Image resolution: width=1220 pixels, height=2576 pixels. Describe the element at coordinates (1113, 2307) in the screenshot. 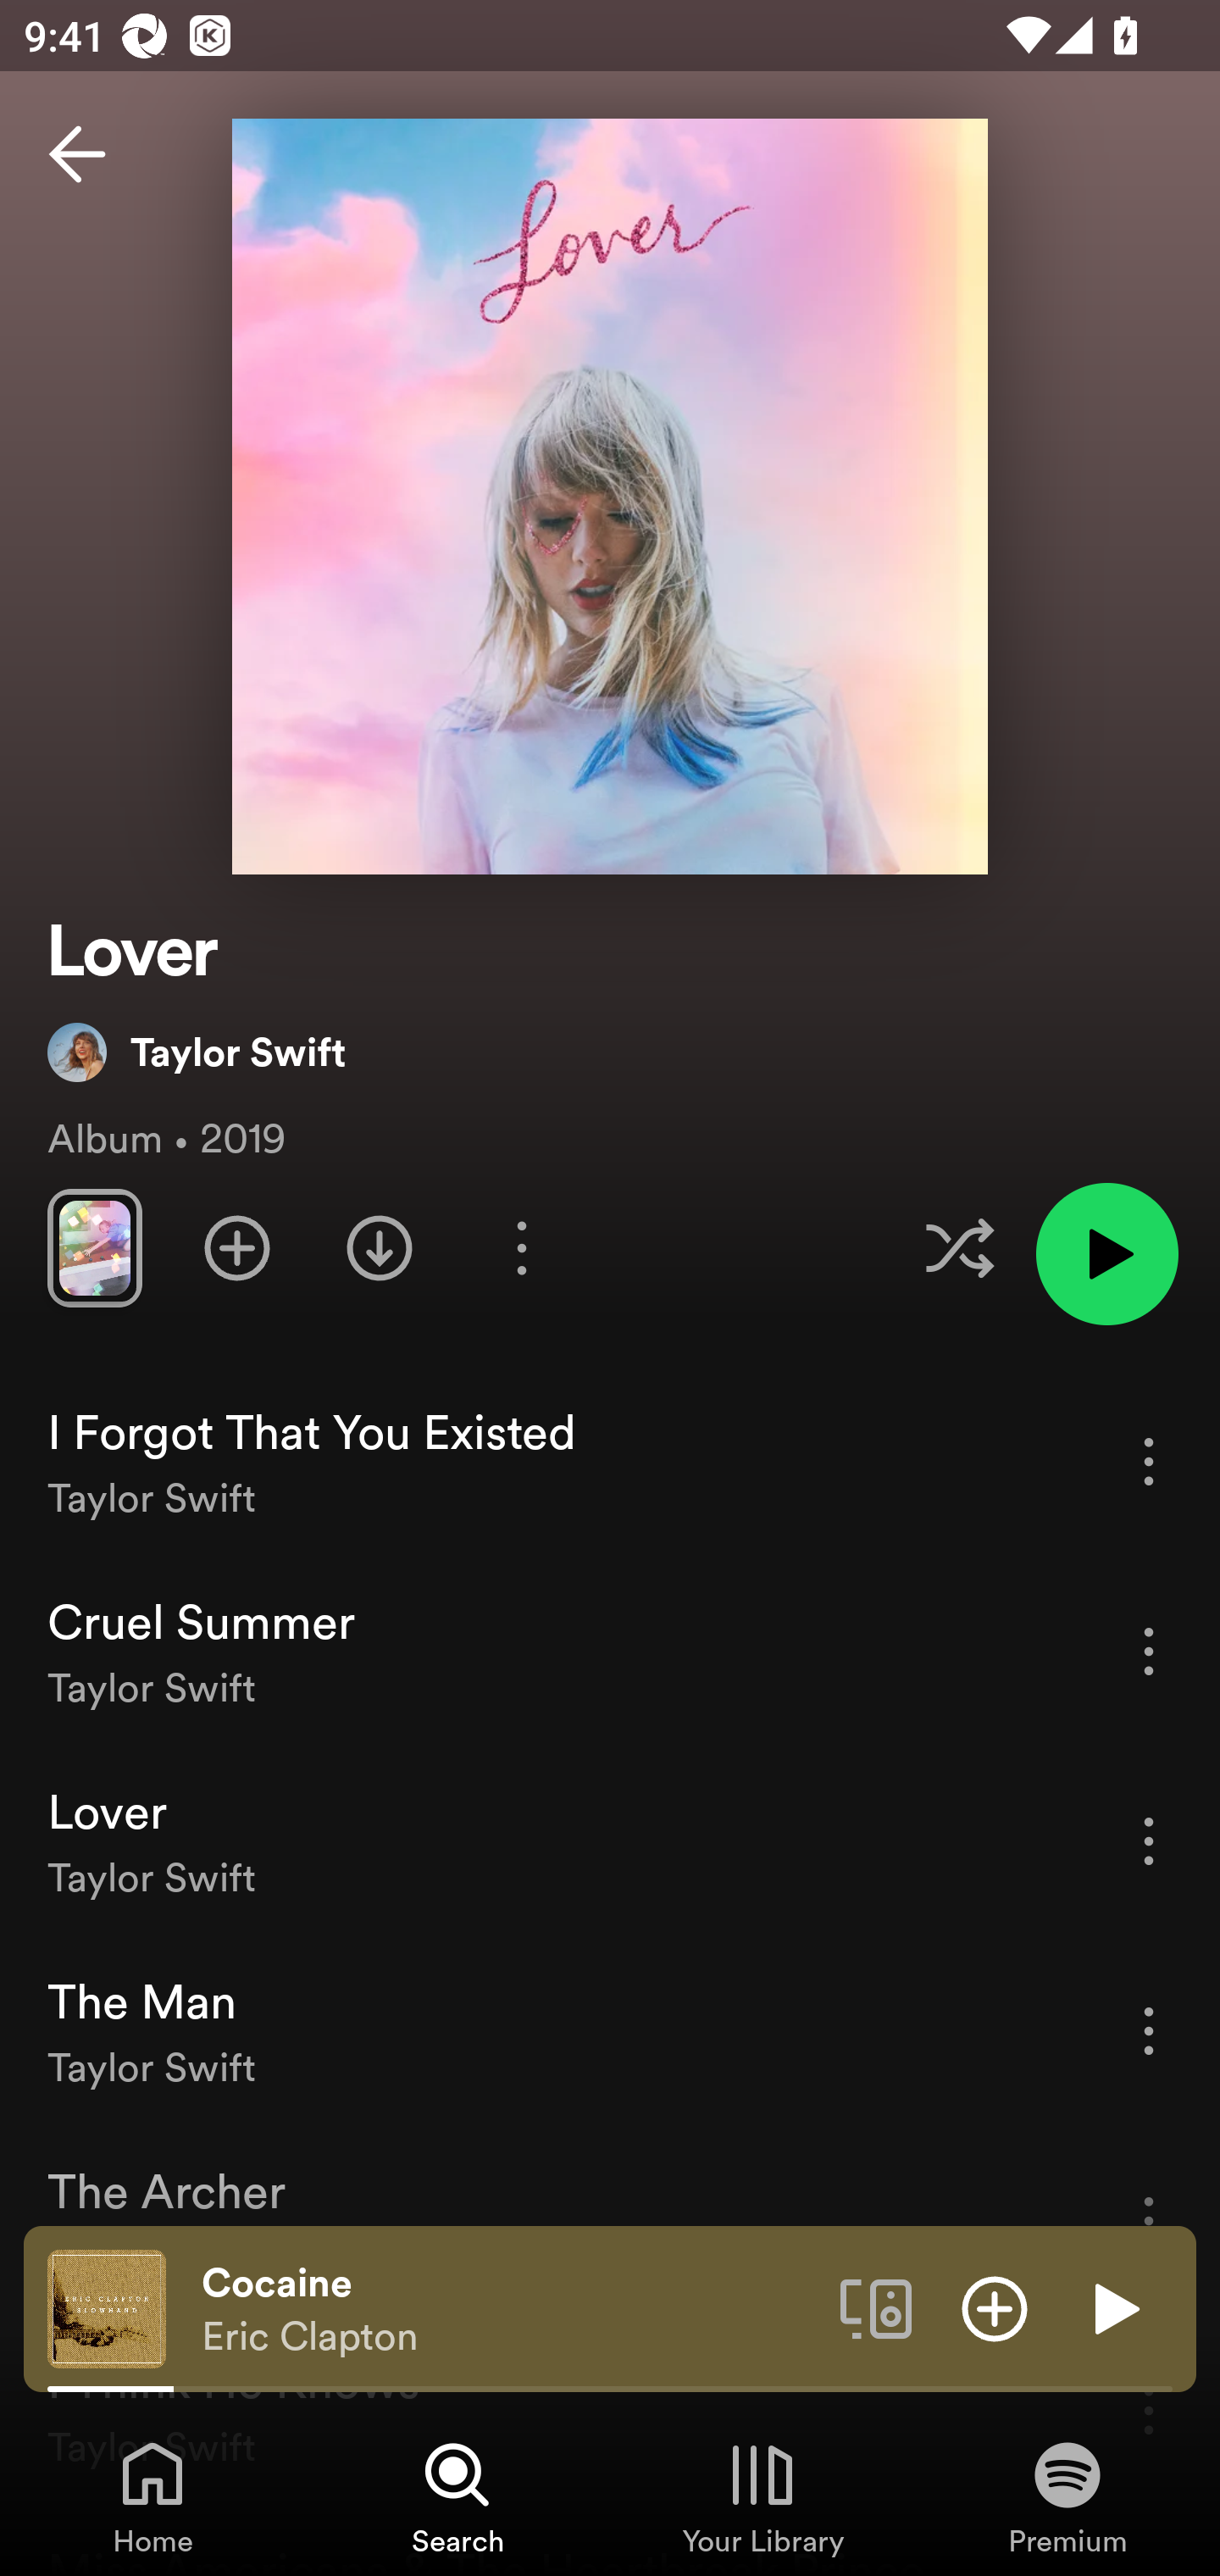

I see `Play` at that location.